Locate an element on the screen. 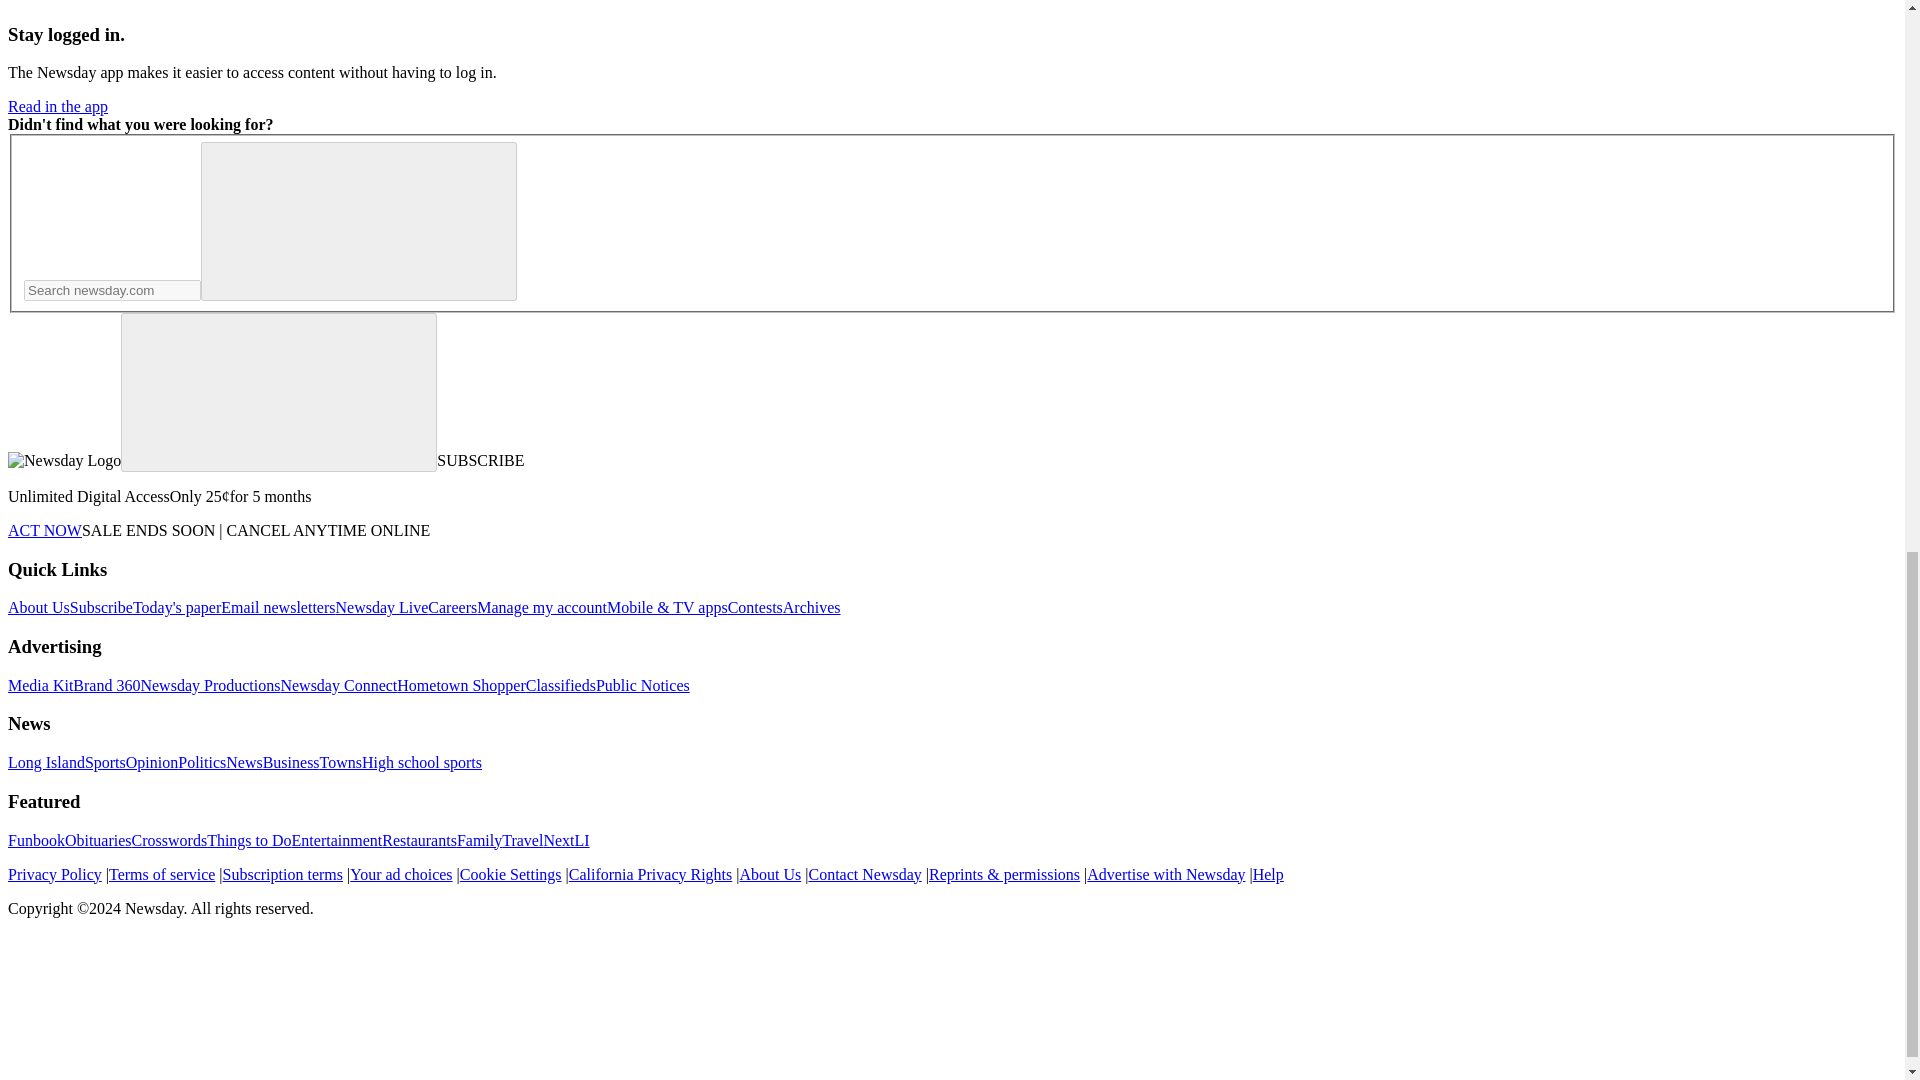  Careers is located at coordinates (452, 607).